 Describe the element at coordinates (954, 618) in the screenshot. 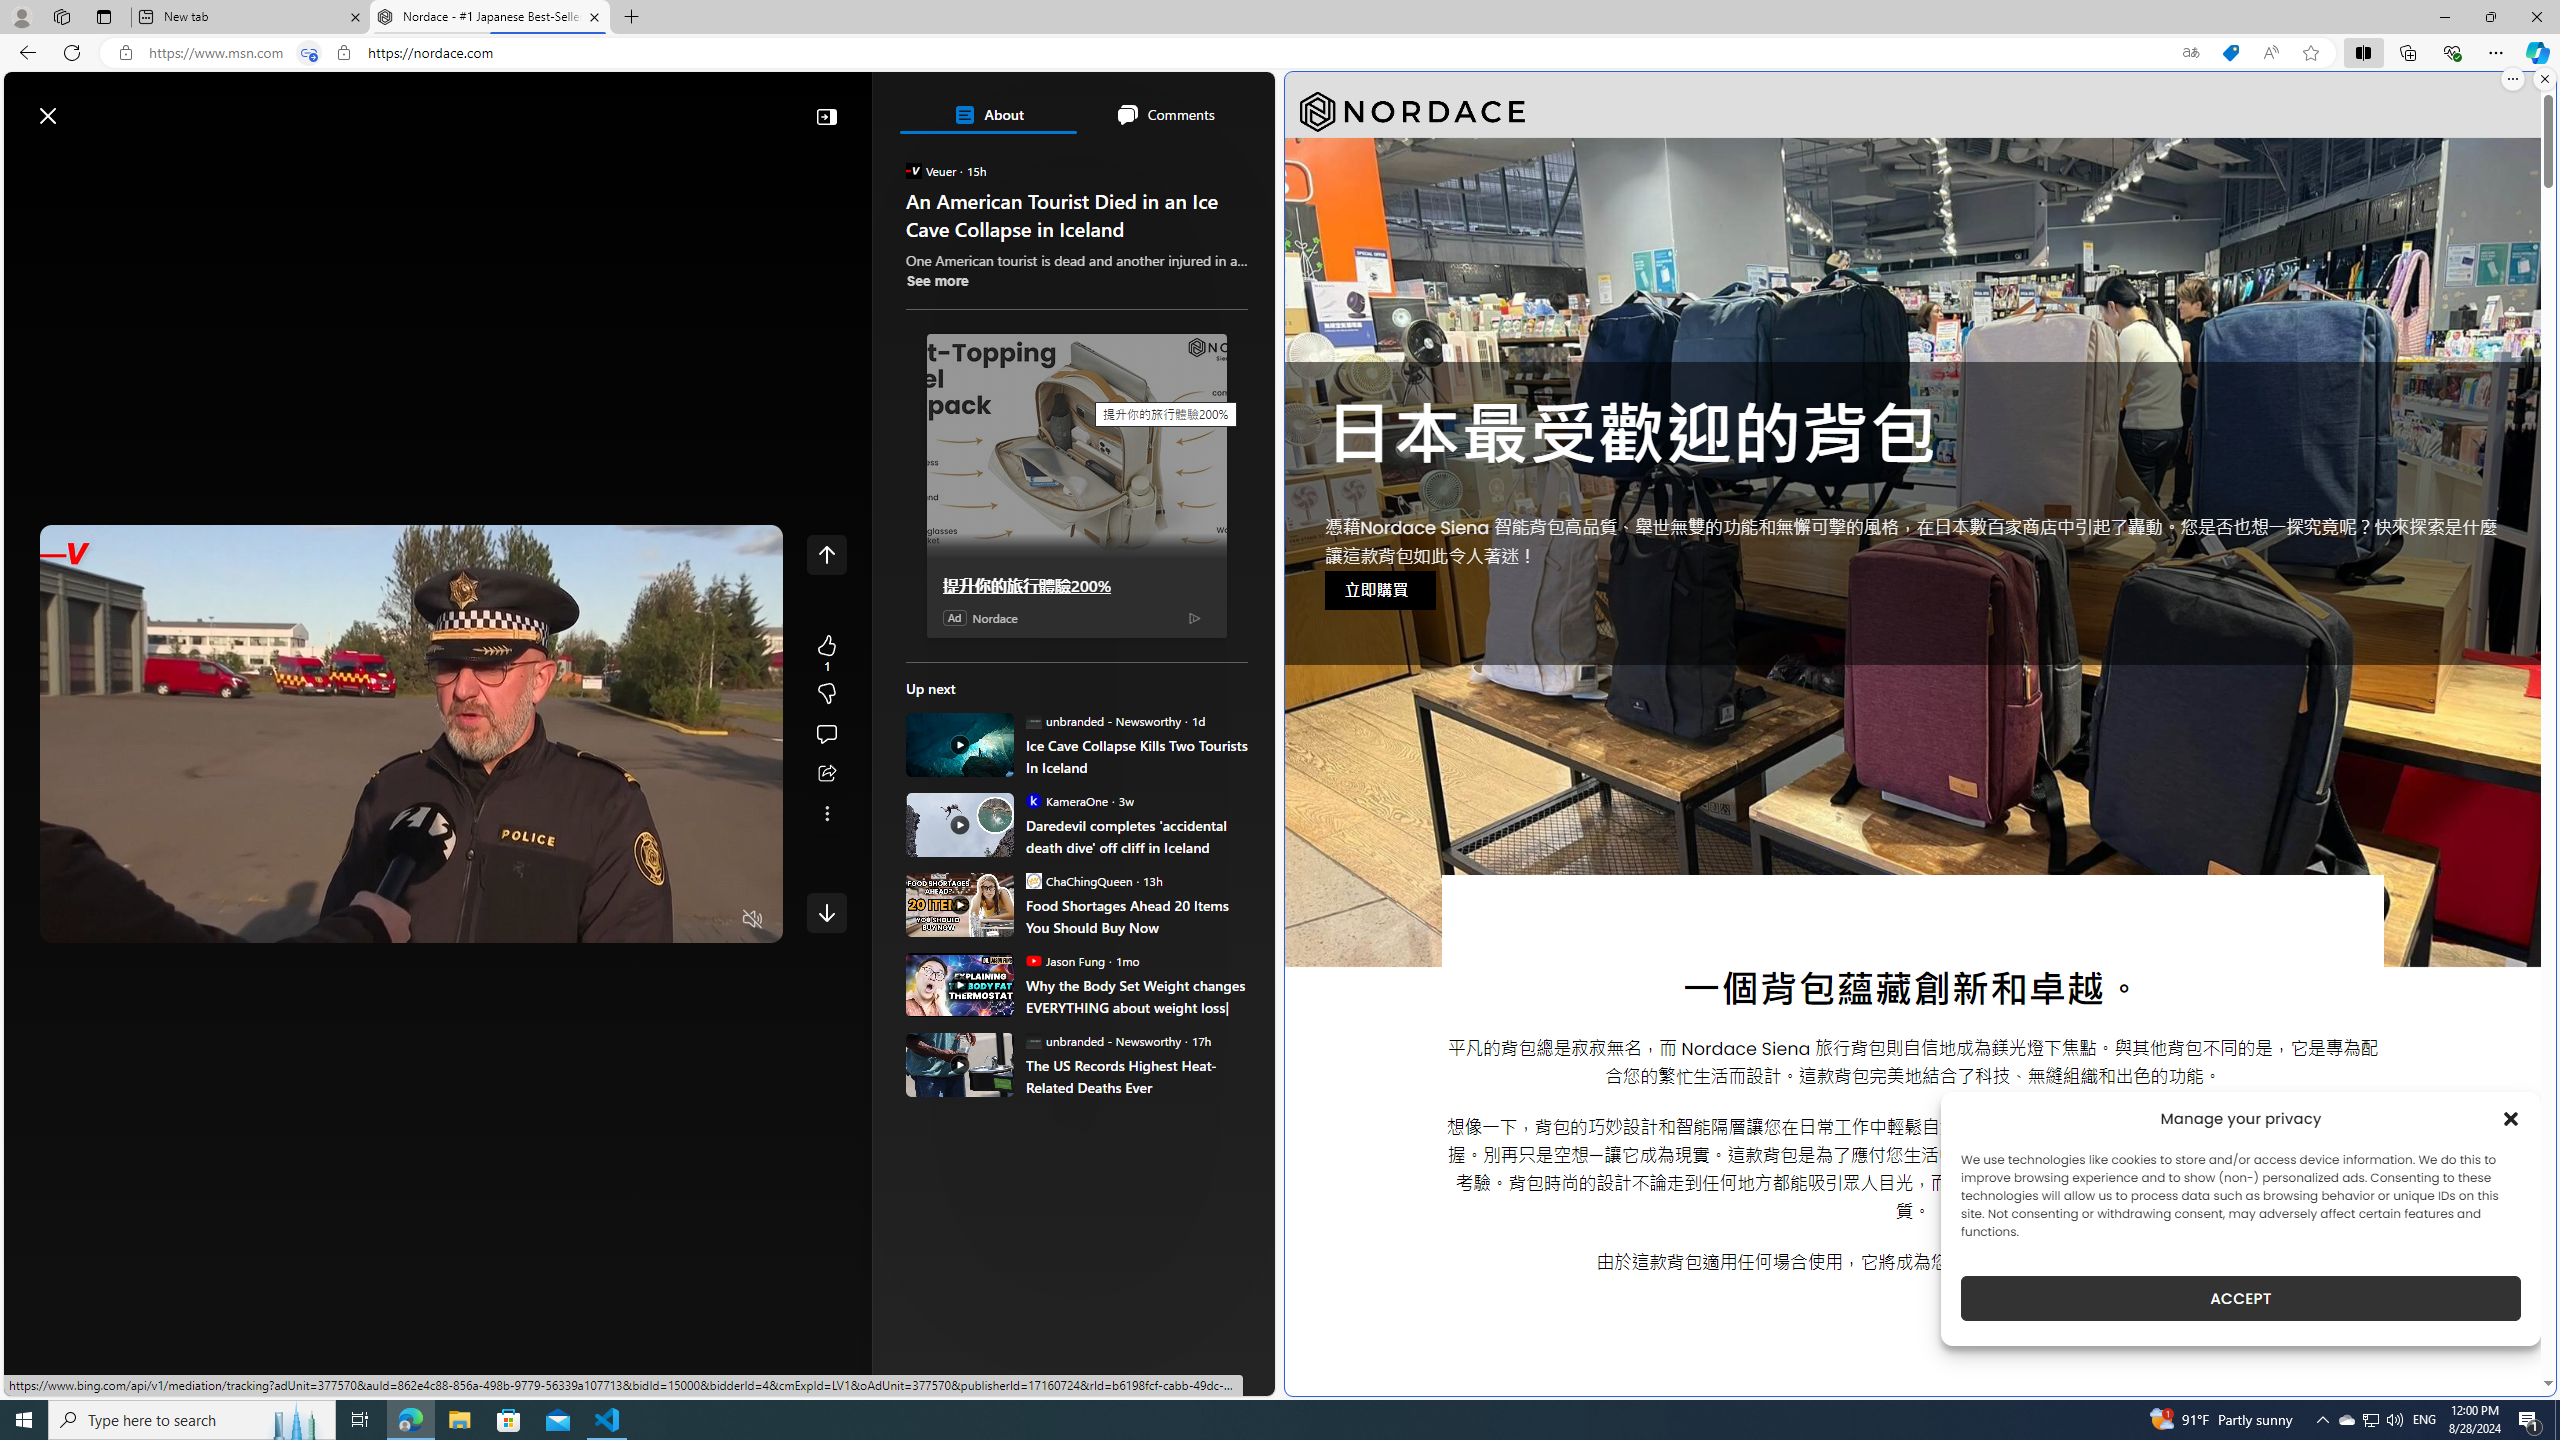

I see `Ad` at that location.